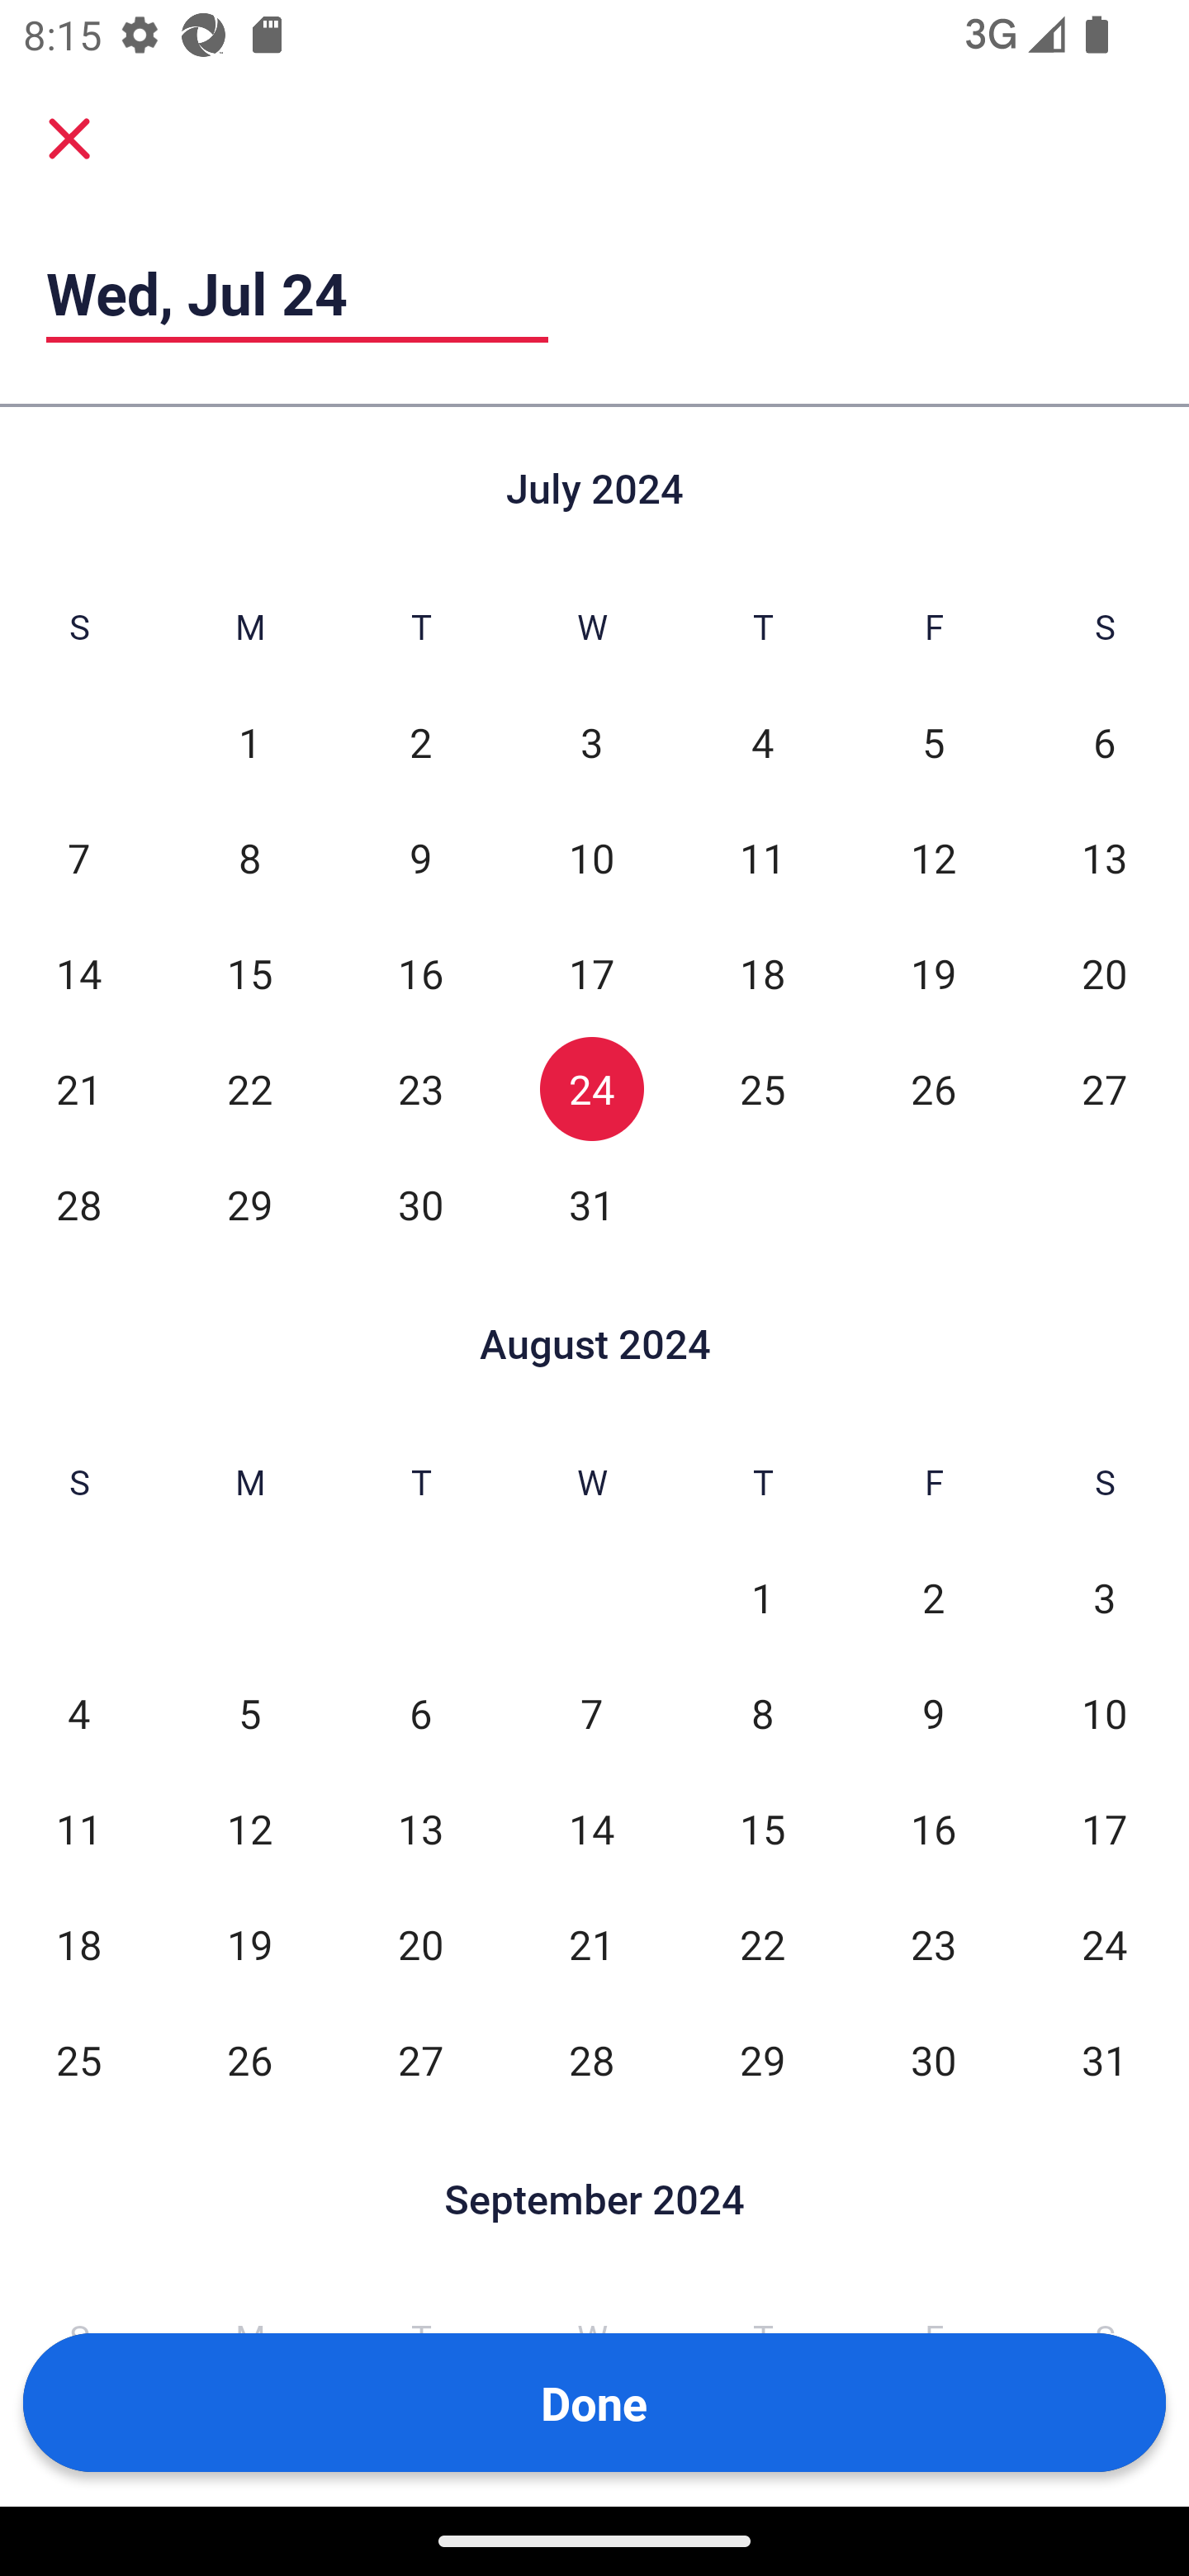 This screenshot has height=2576, width=1189. I want to click on 8 Thu, Aug 8, Not Selected, so click(762, 1714).